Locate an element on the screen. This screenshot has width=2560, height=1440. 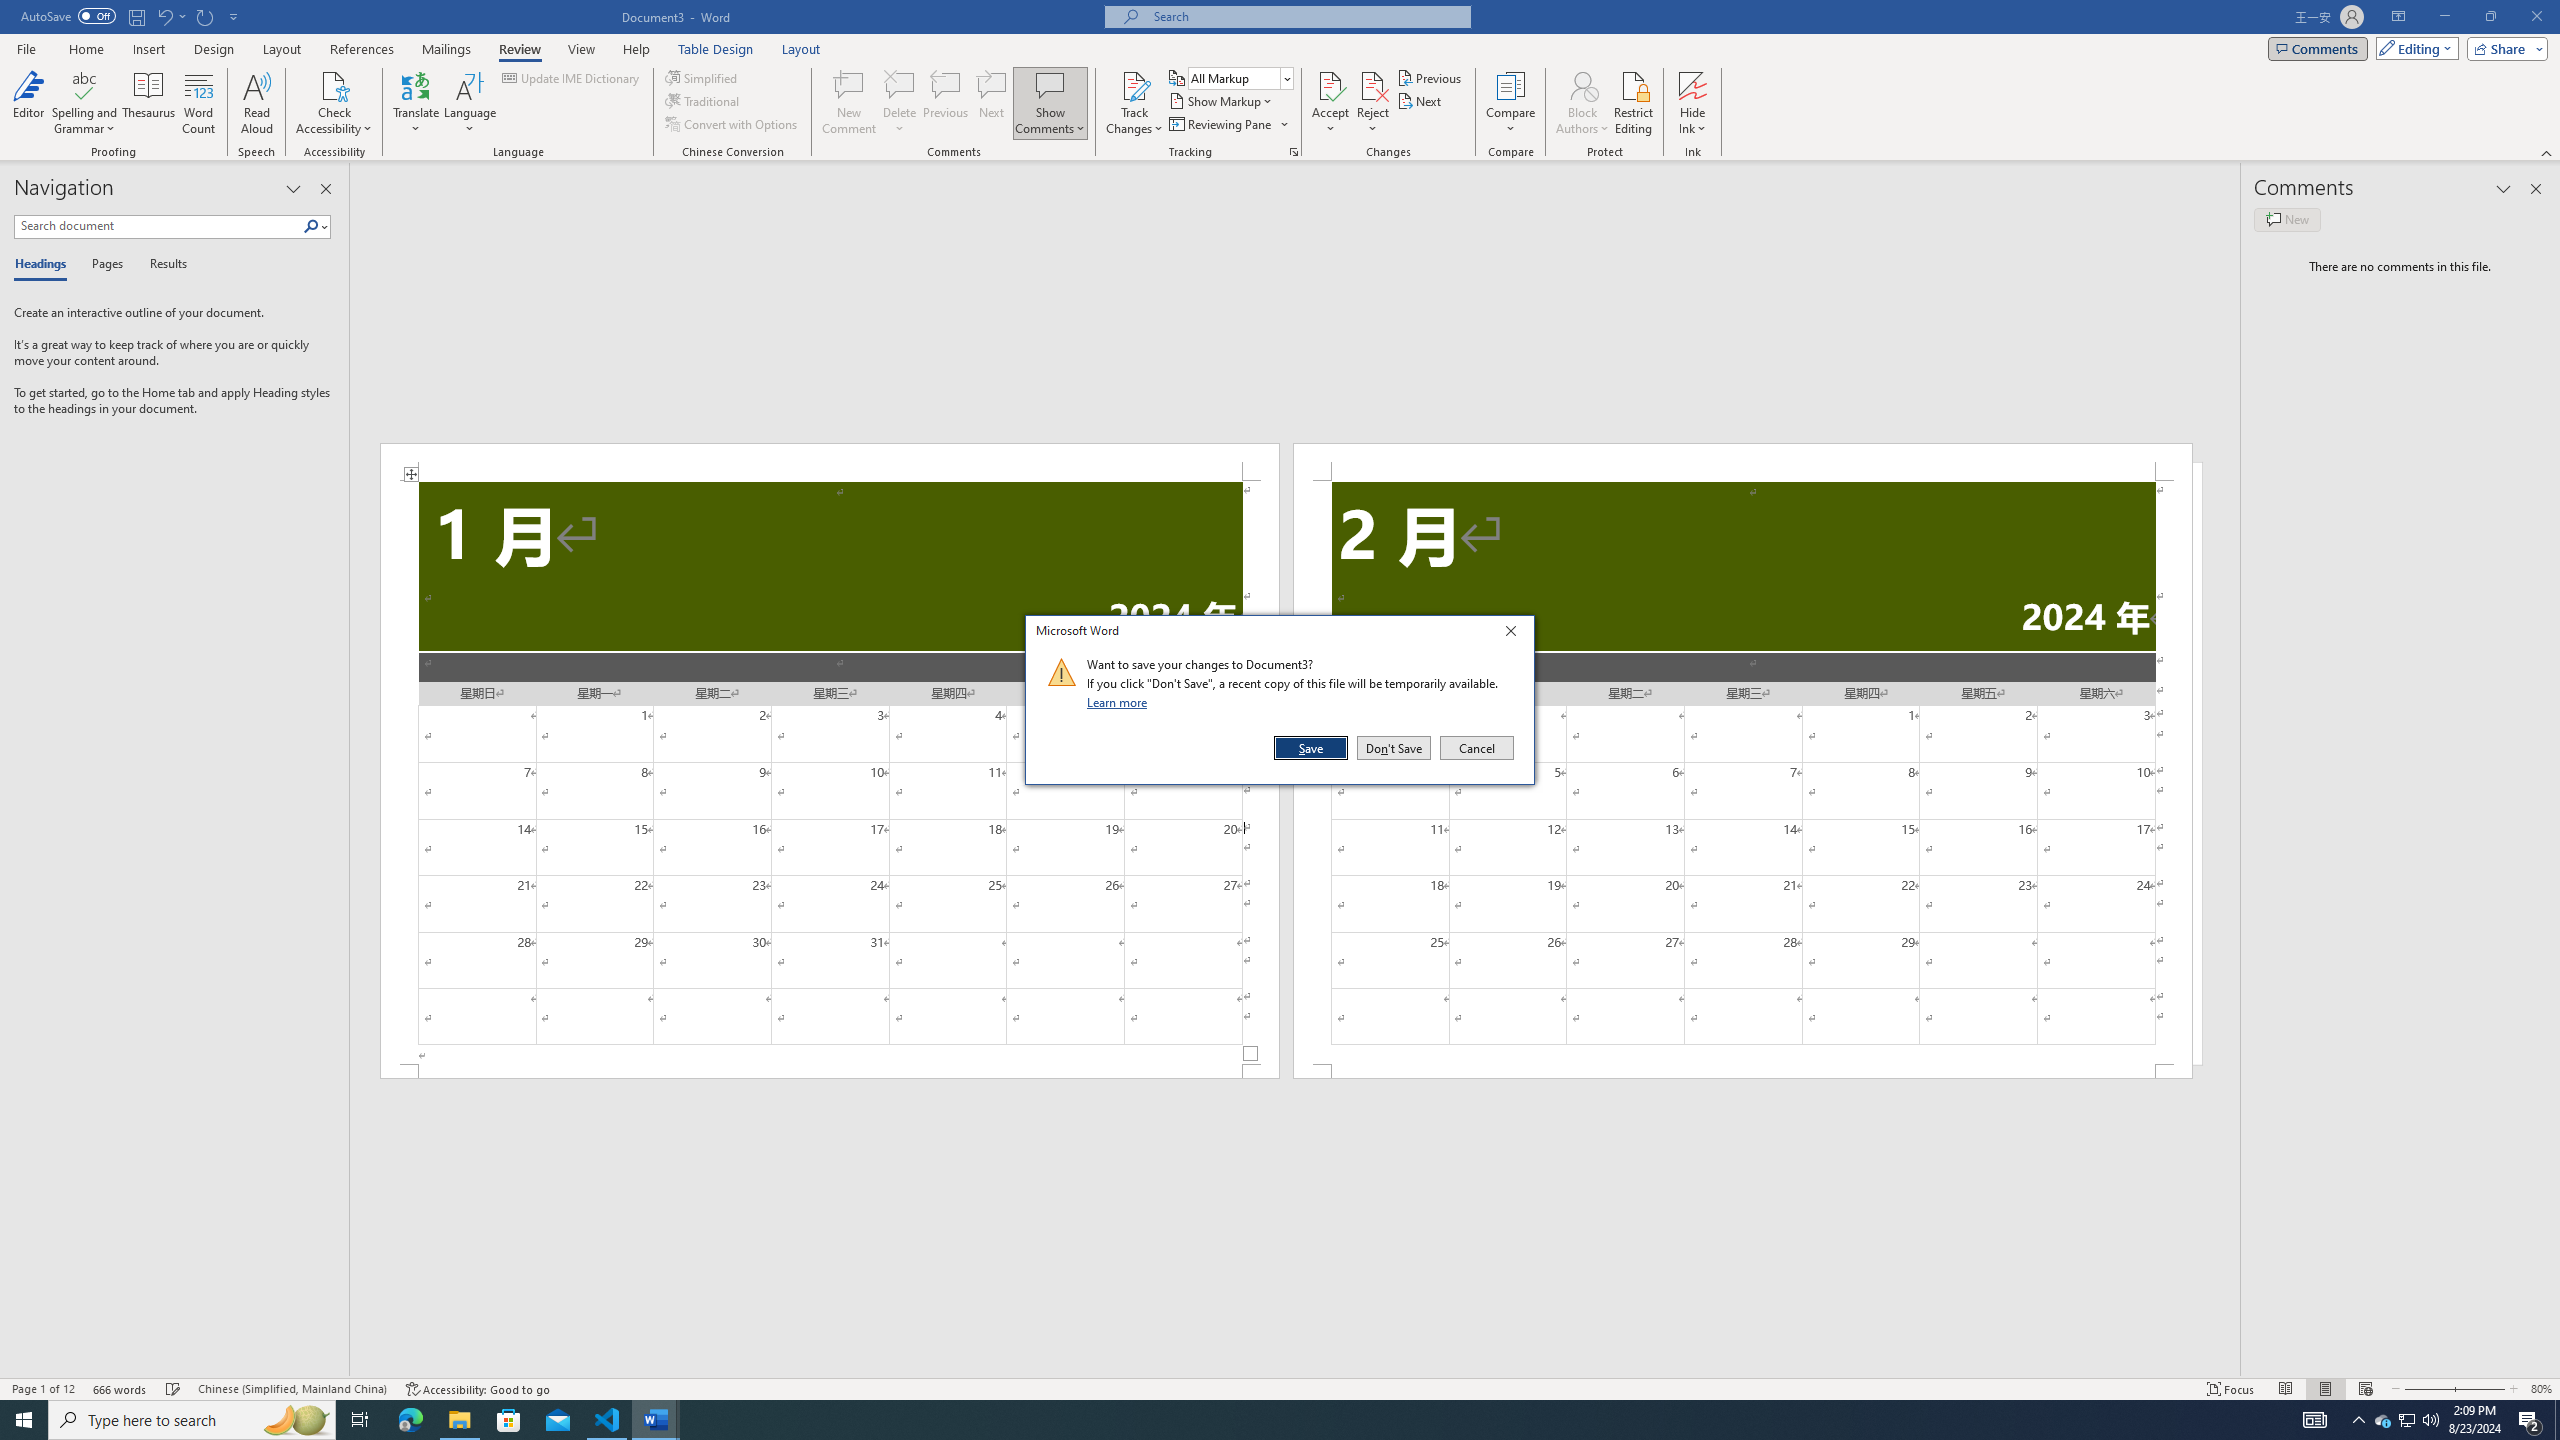
Header -Section 1- is located at coordinates (829, 462).